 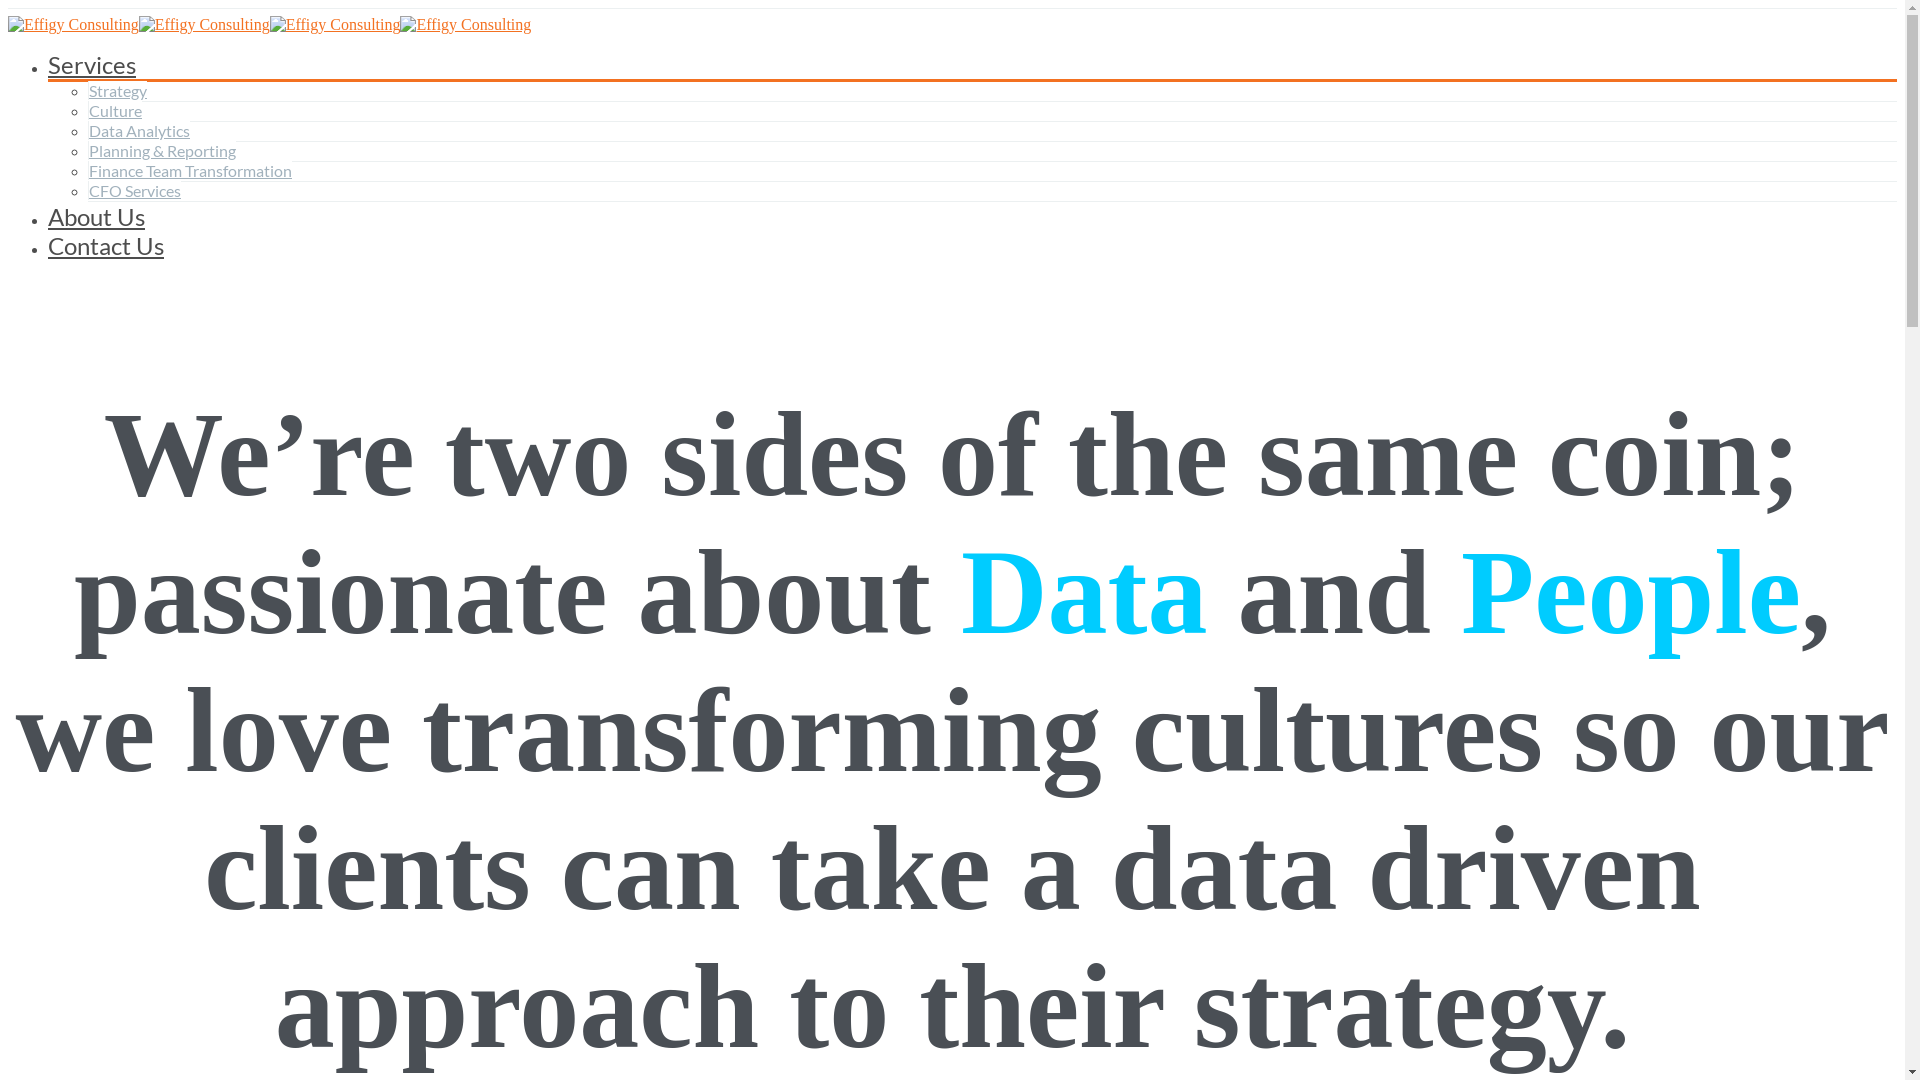 What do you see at coordinates (134, 190) in the screenshot?
I see `CFO Services` at bounding box center [134, 190].